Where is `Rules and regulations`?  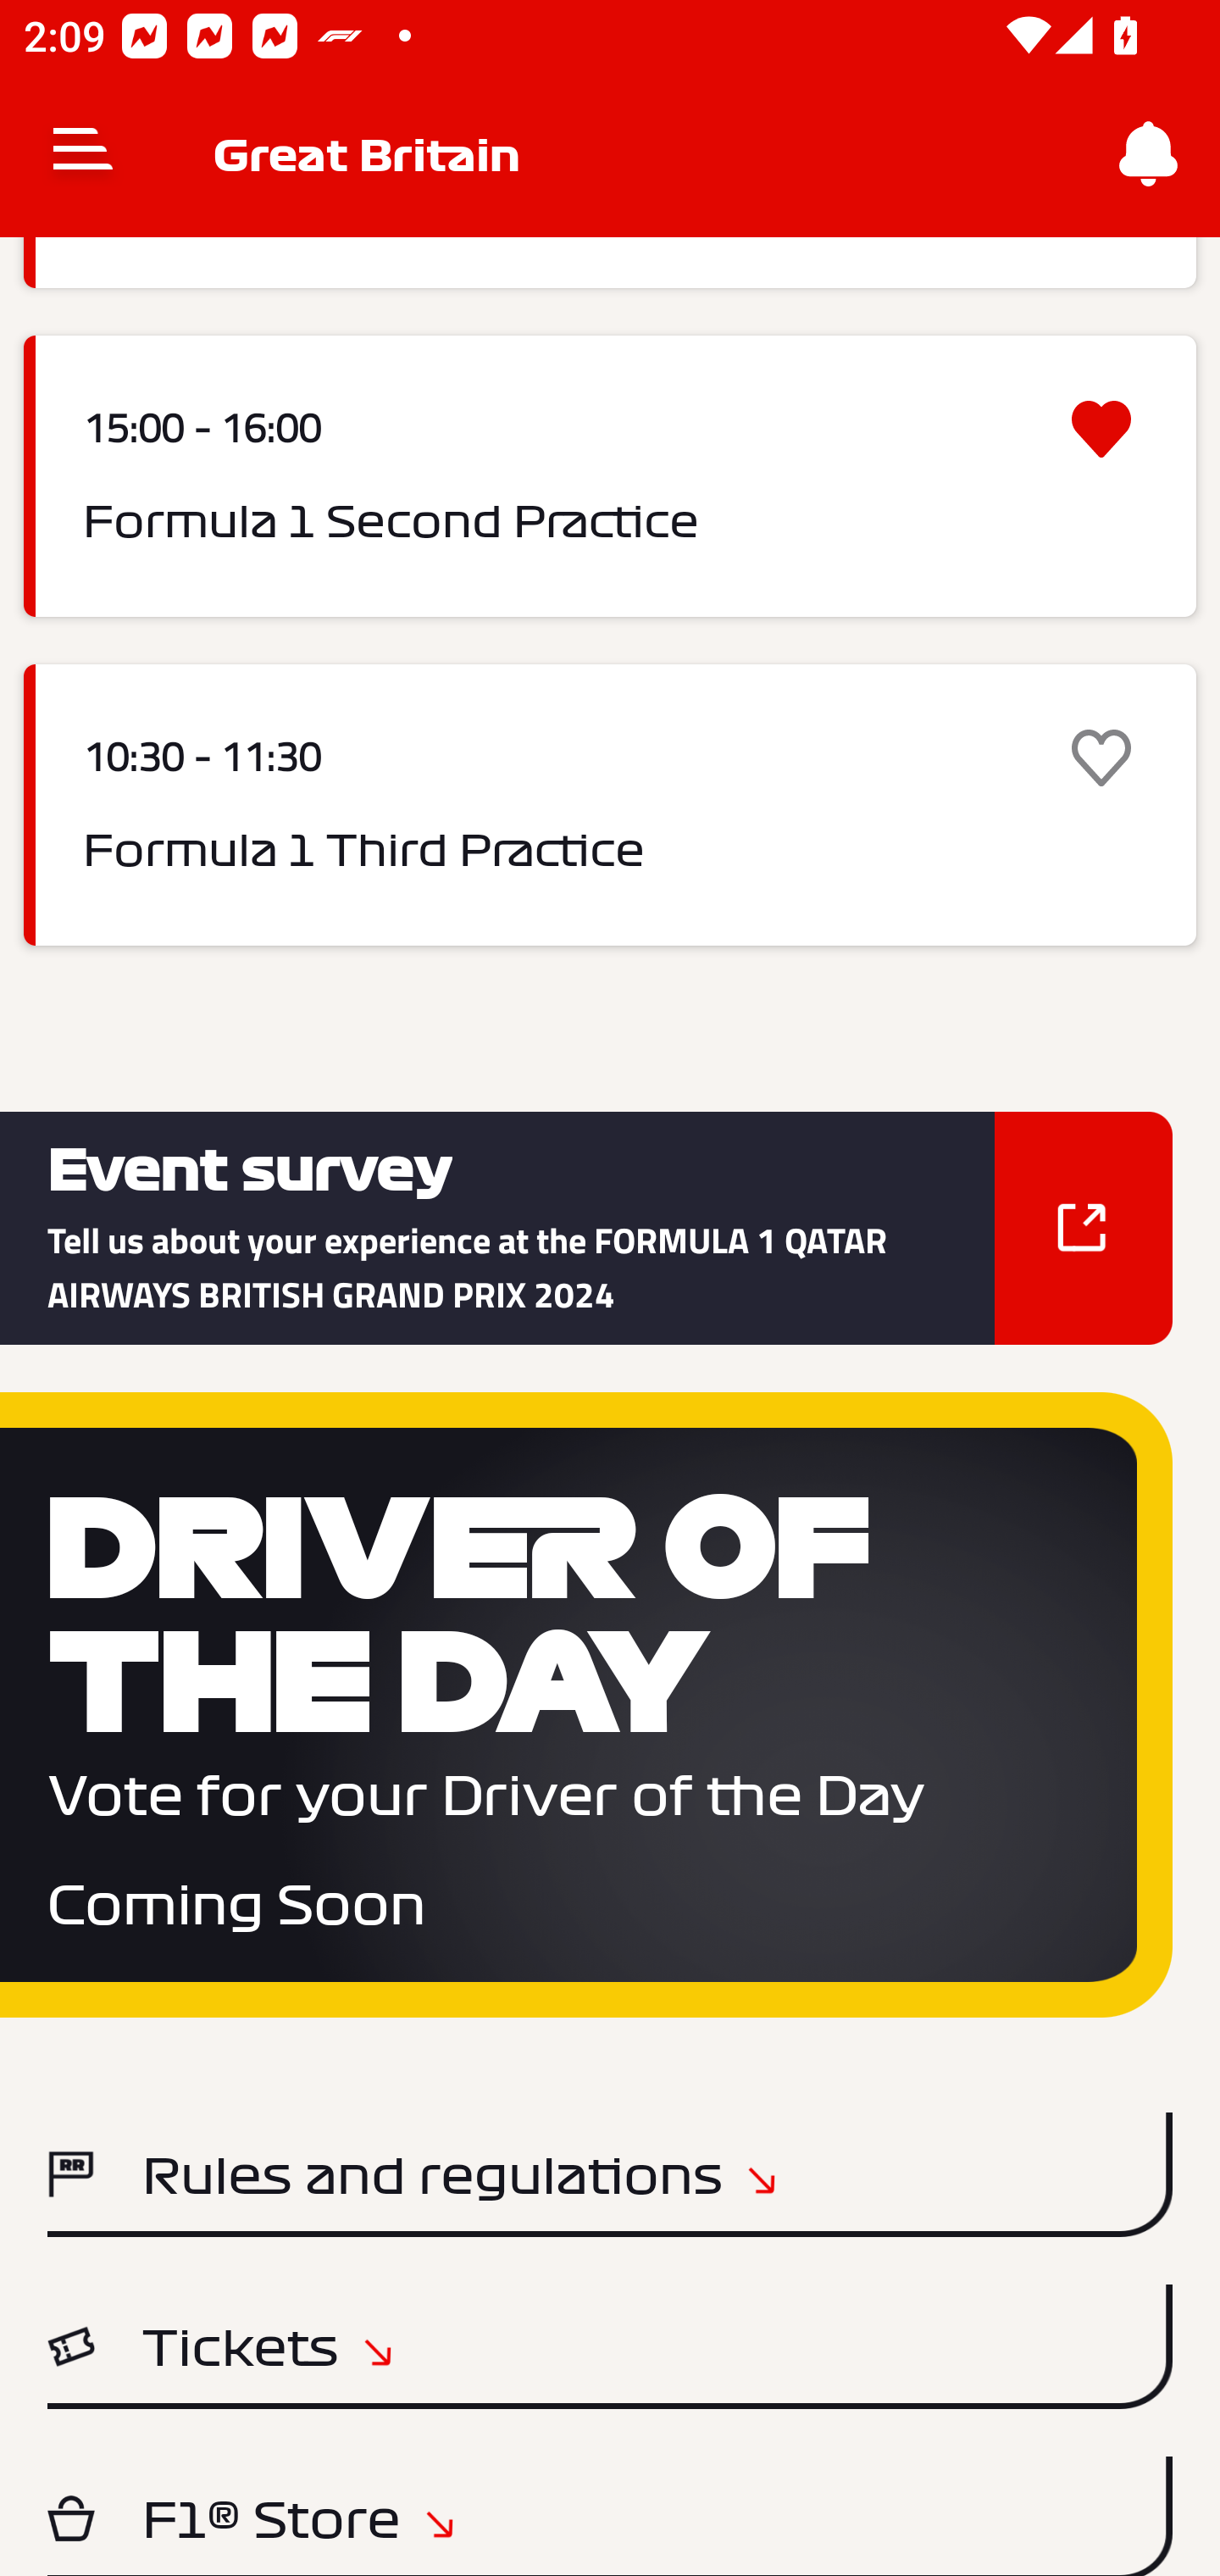 Rules and regulations is located at coordinates (610, 2173).